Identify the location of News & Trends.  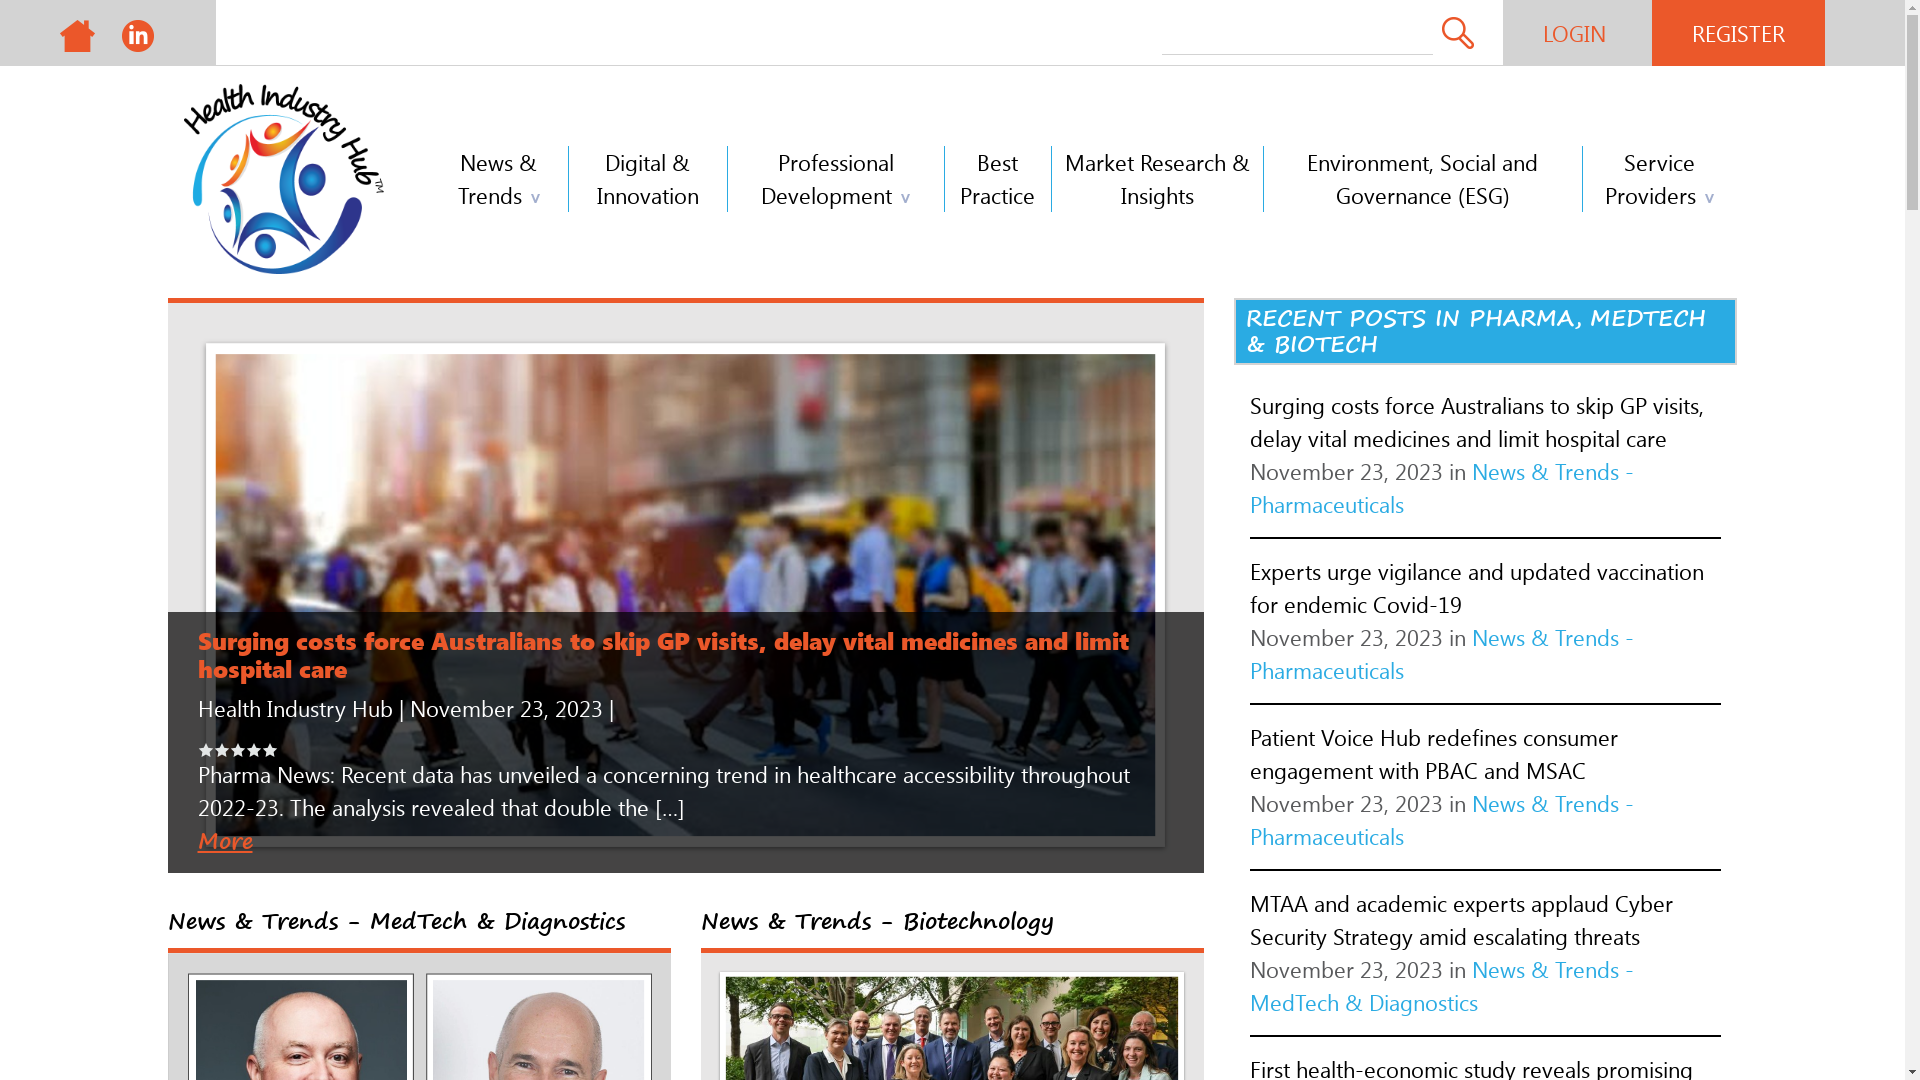
(500, 179).